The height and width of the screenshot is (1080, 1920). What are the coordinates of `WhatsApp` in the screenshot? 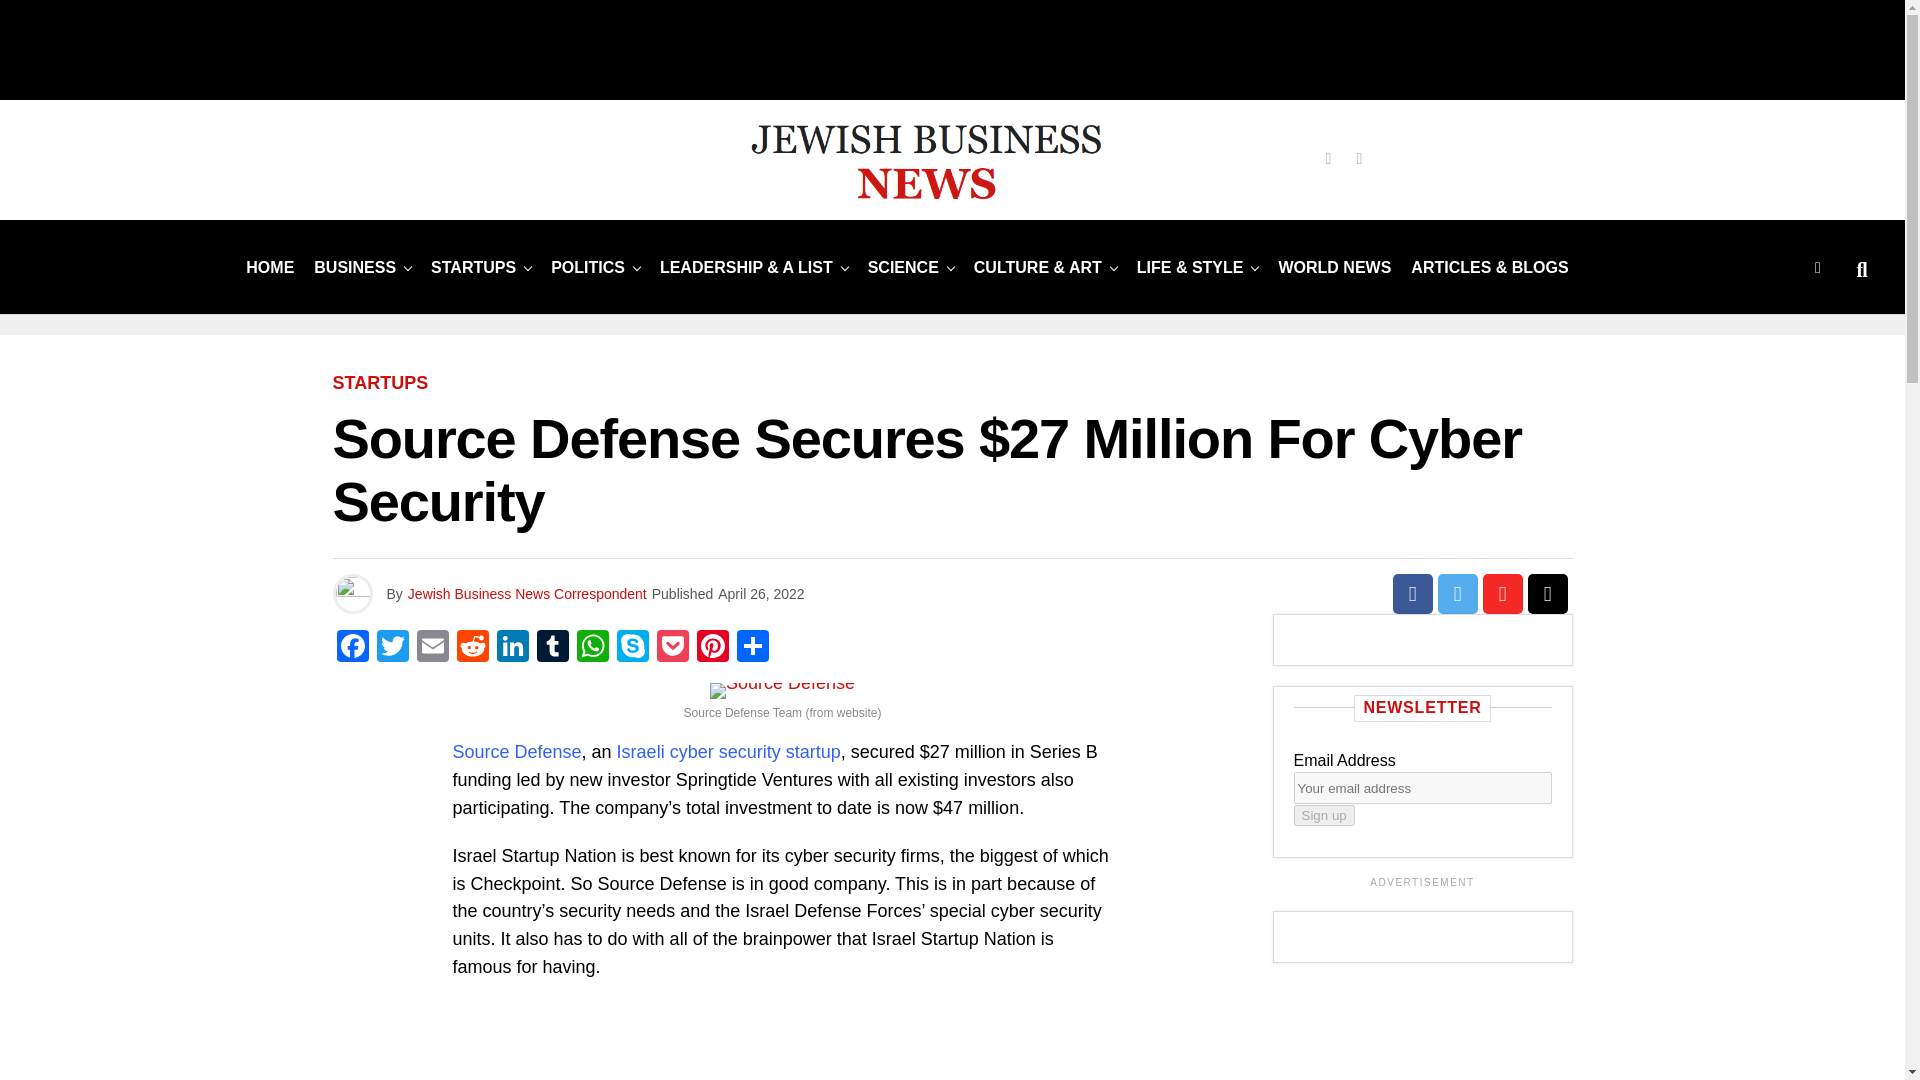 It's located at (592, 648).